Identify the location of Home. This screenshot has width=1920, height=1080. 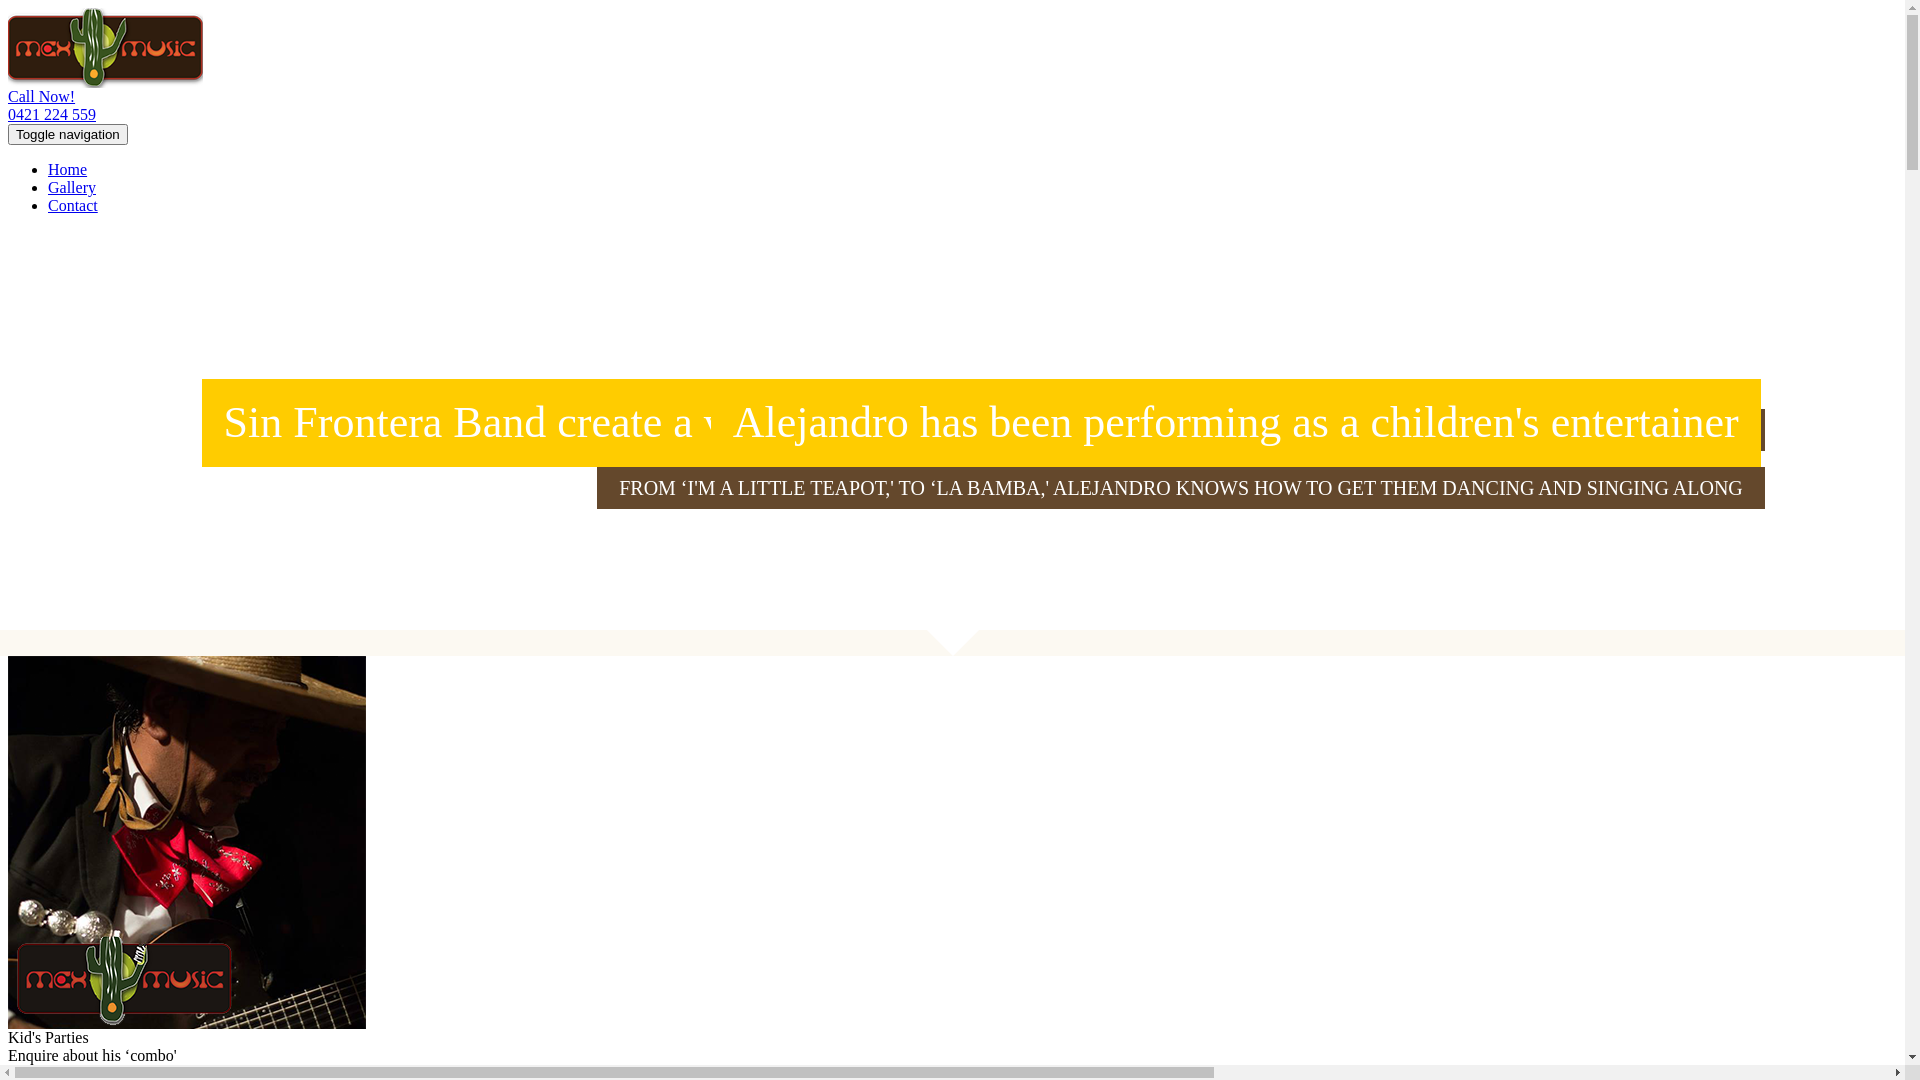
(68, 170).